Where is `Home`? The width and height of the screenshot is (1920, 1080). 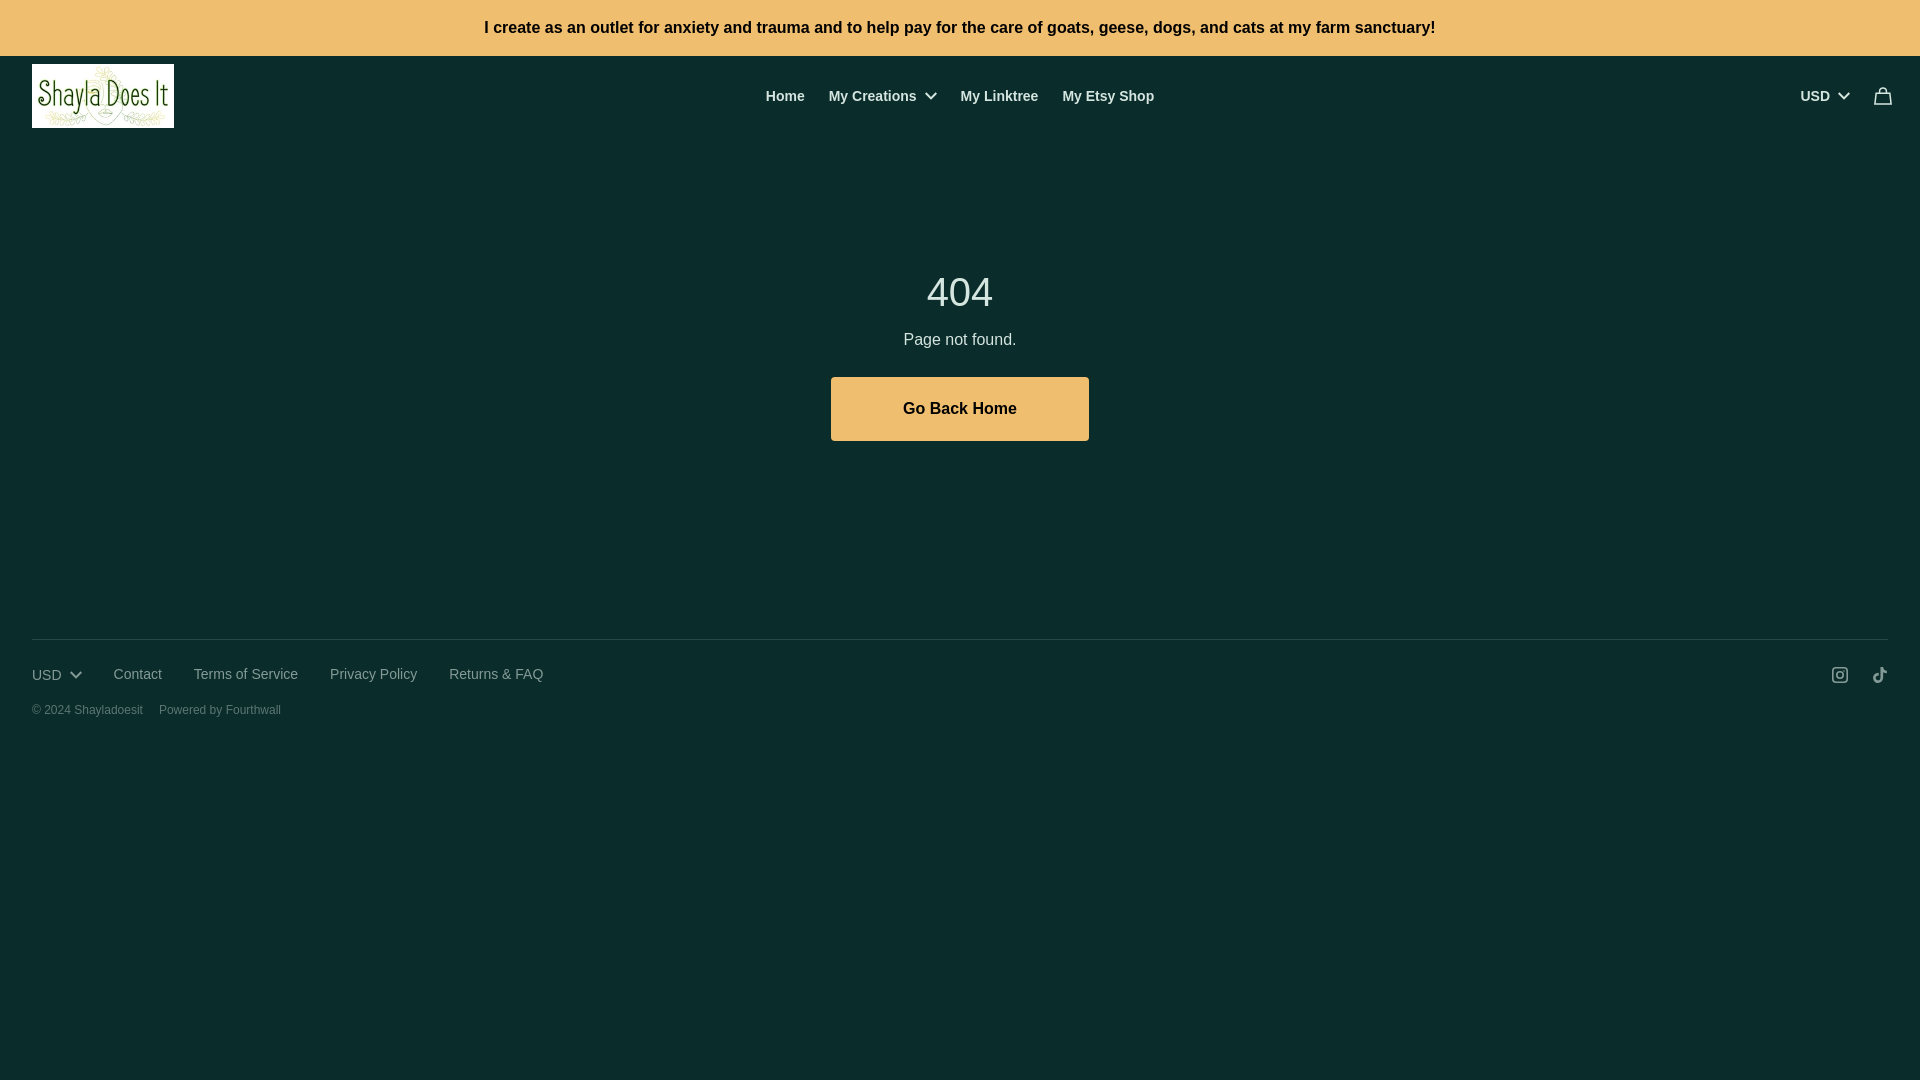
Home is located at coordinates (786, 96).